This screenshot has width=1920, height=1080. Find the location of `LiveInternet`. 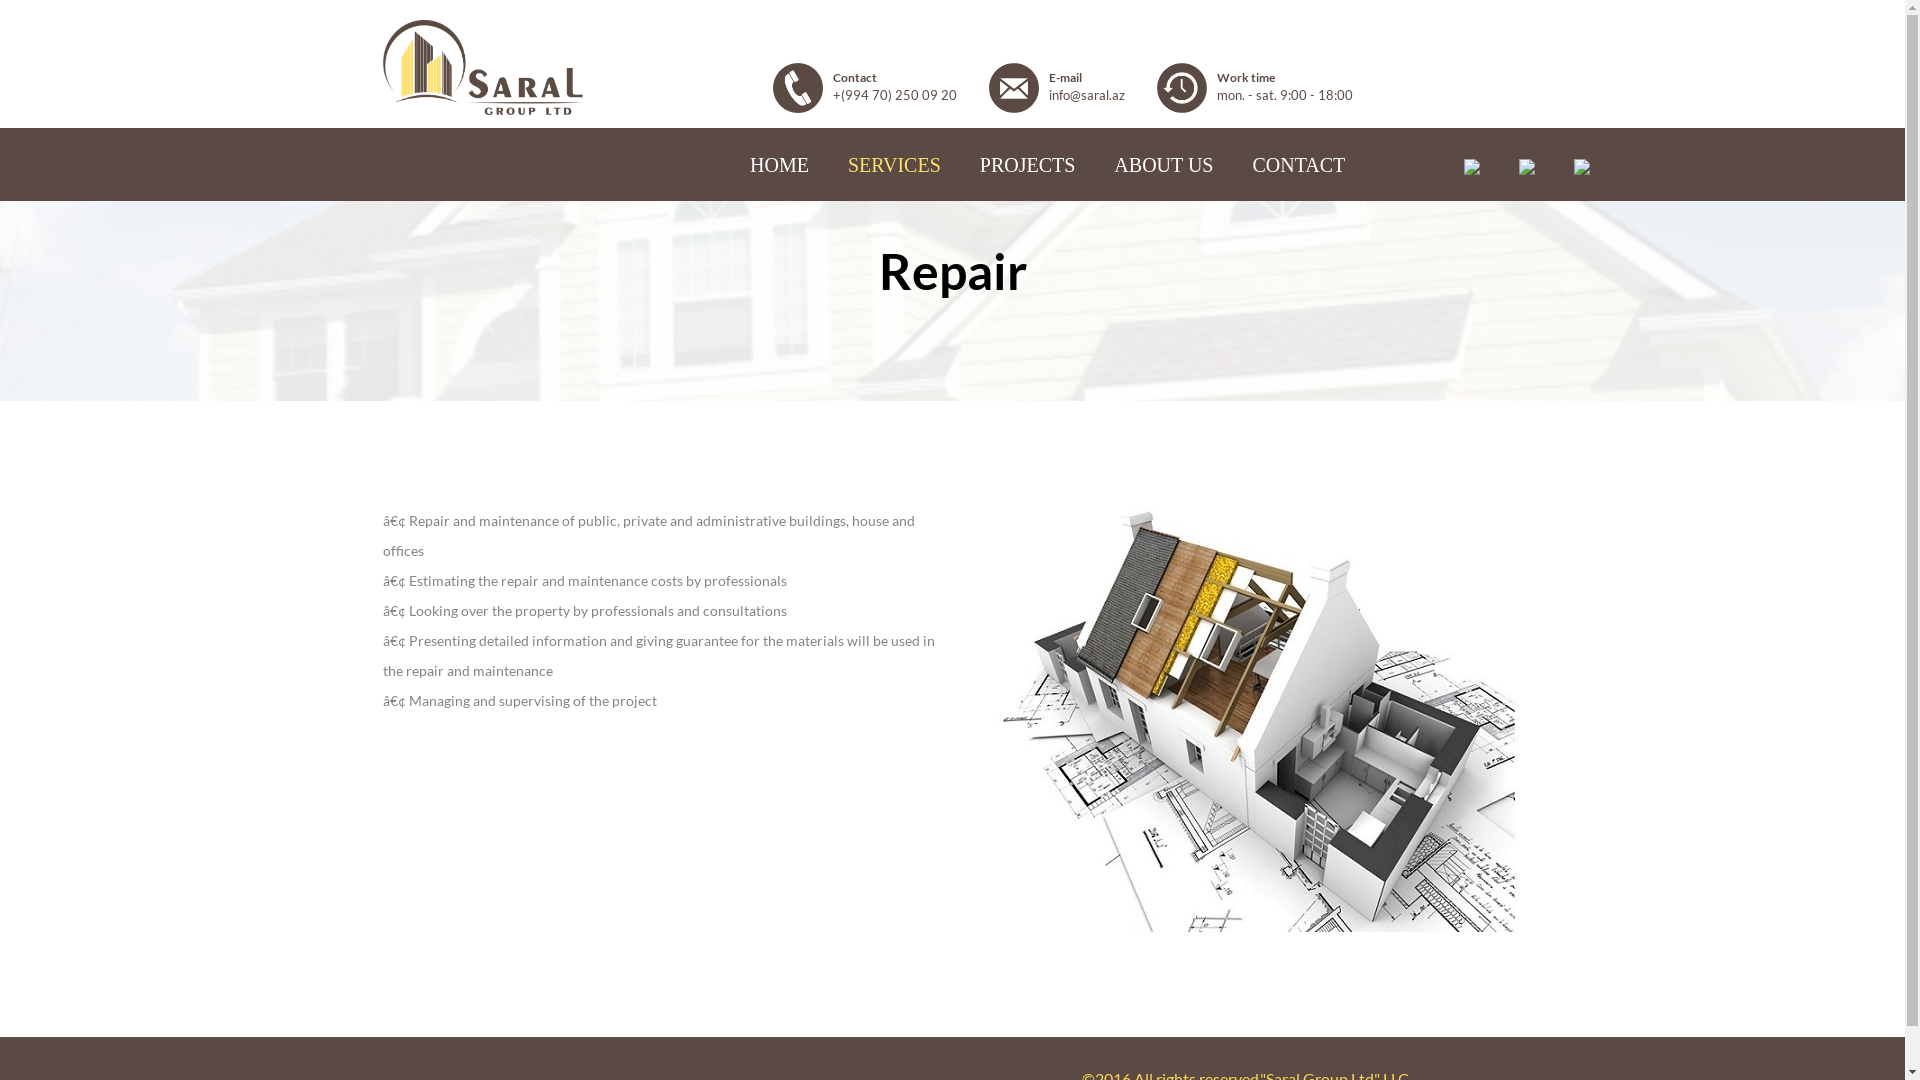

LiveInternet is located at coordinates (0, 1024).